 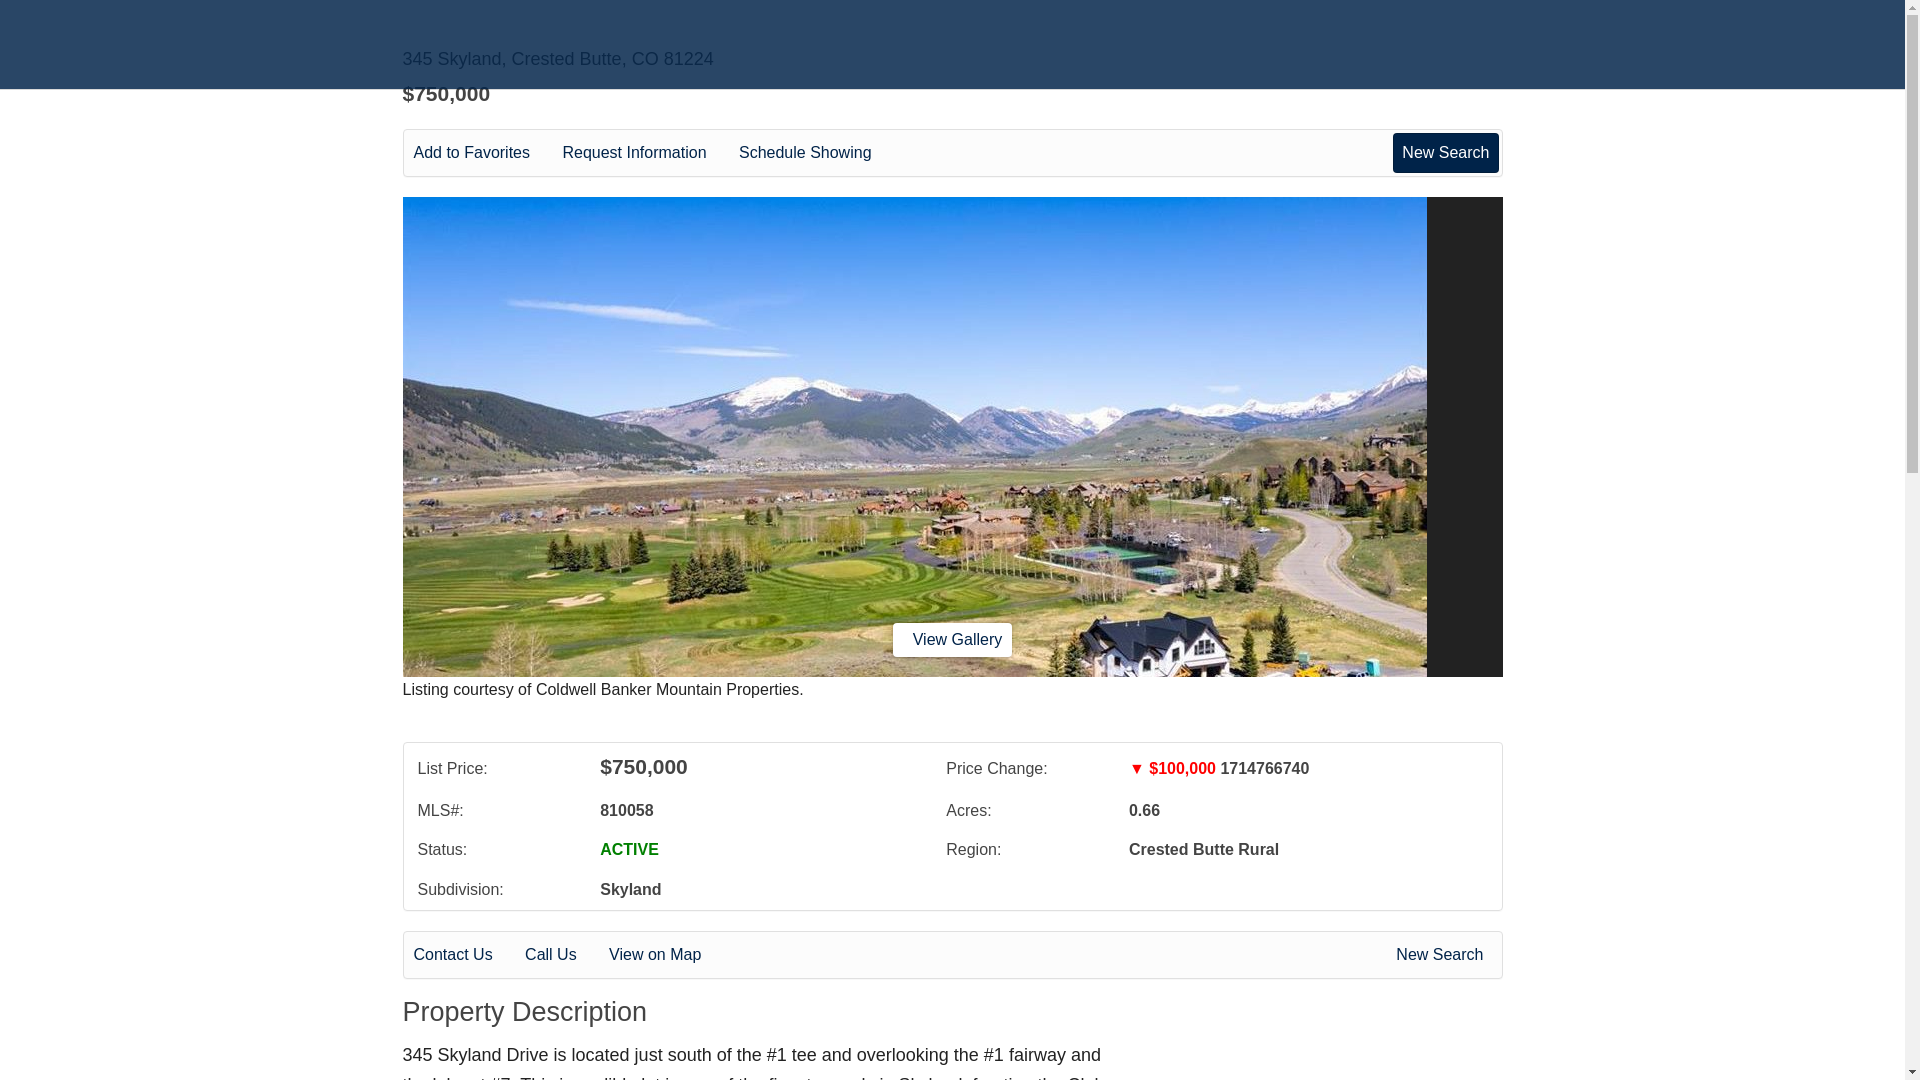 What do you see at coordinates (486, 153) in the screenshot?
I see `Add to Favorites` at bounding box center [486, 153].